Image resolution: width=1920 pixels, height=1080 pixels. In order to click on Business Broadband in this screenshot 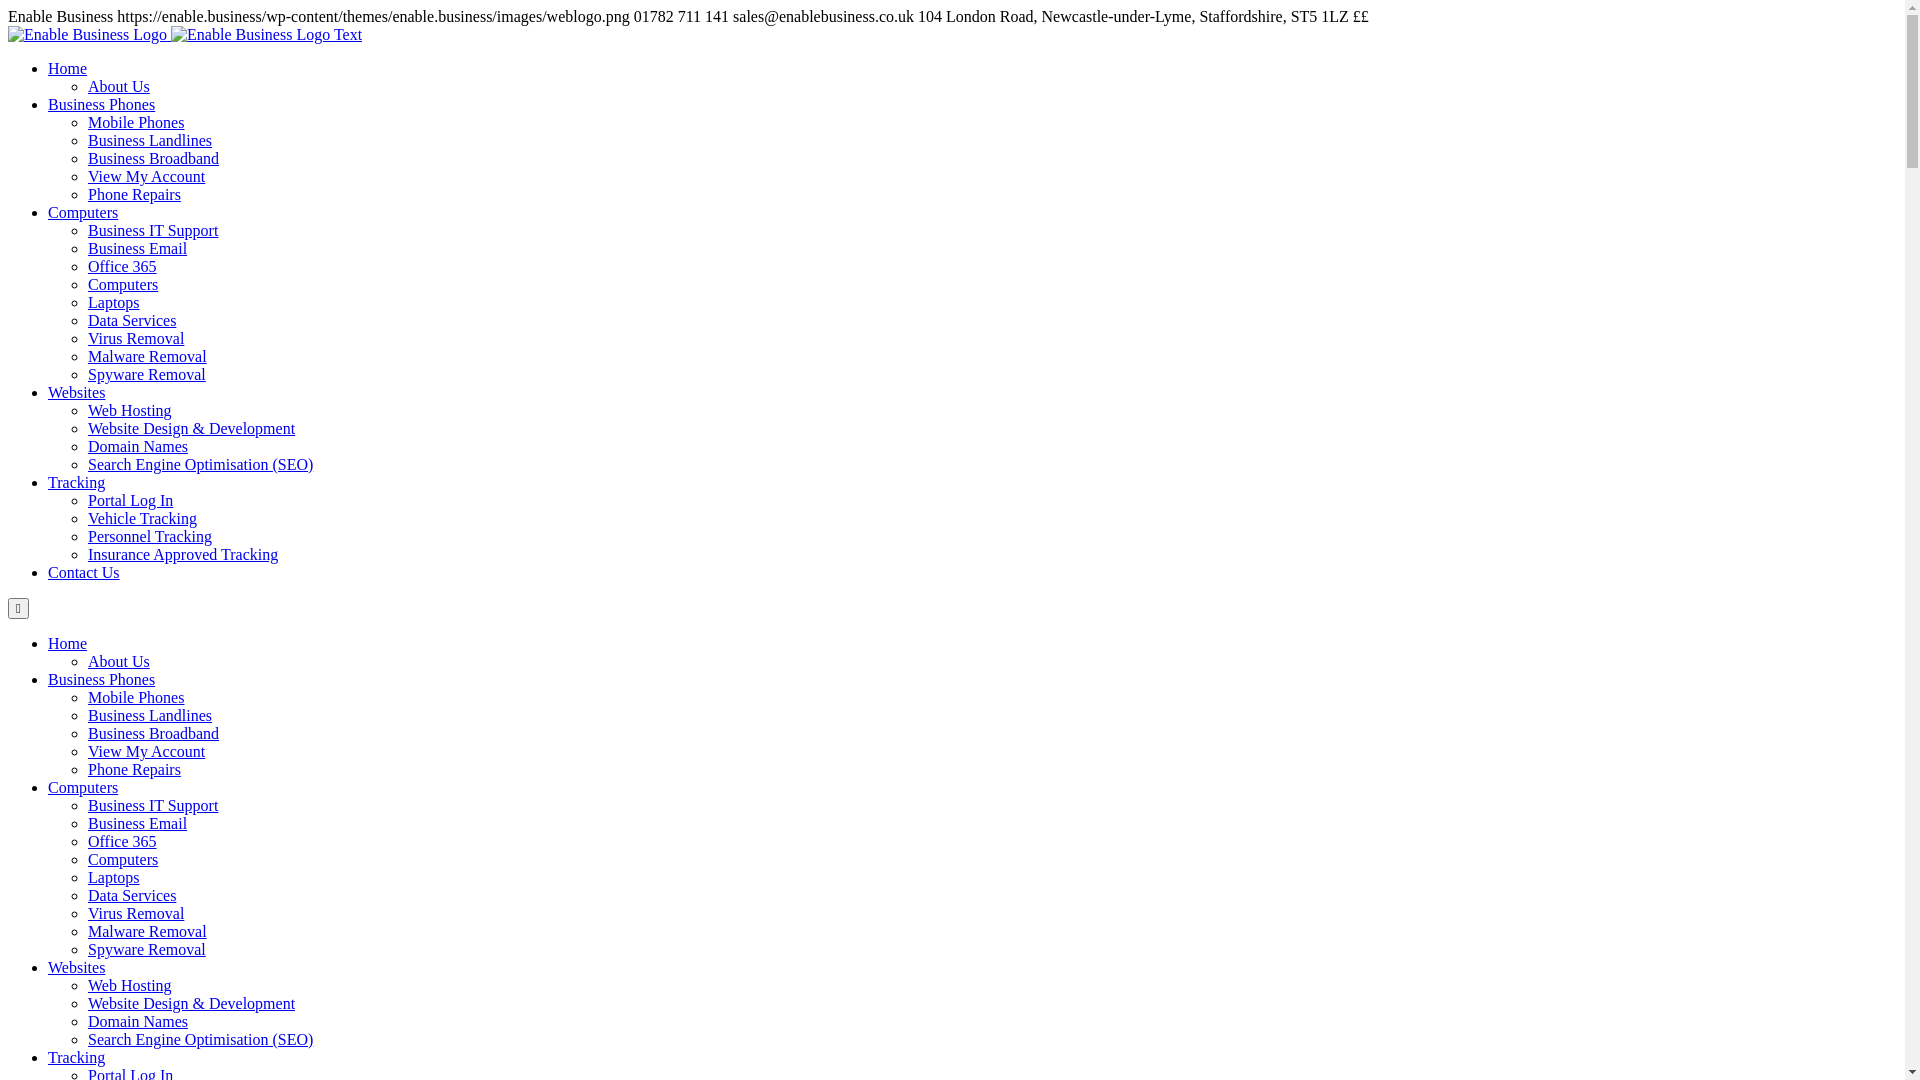, I will do `click(154, 158)`.